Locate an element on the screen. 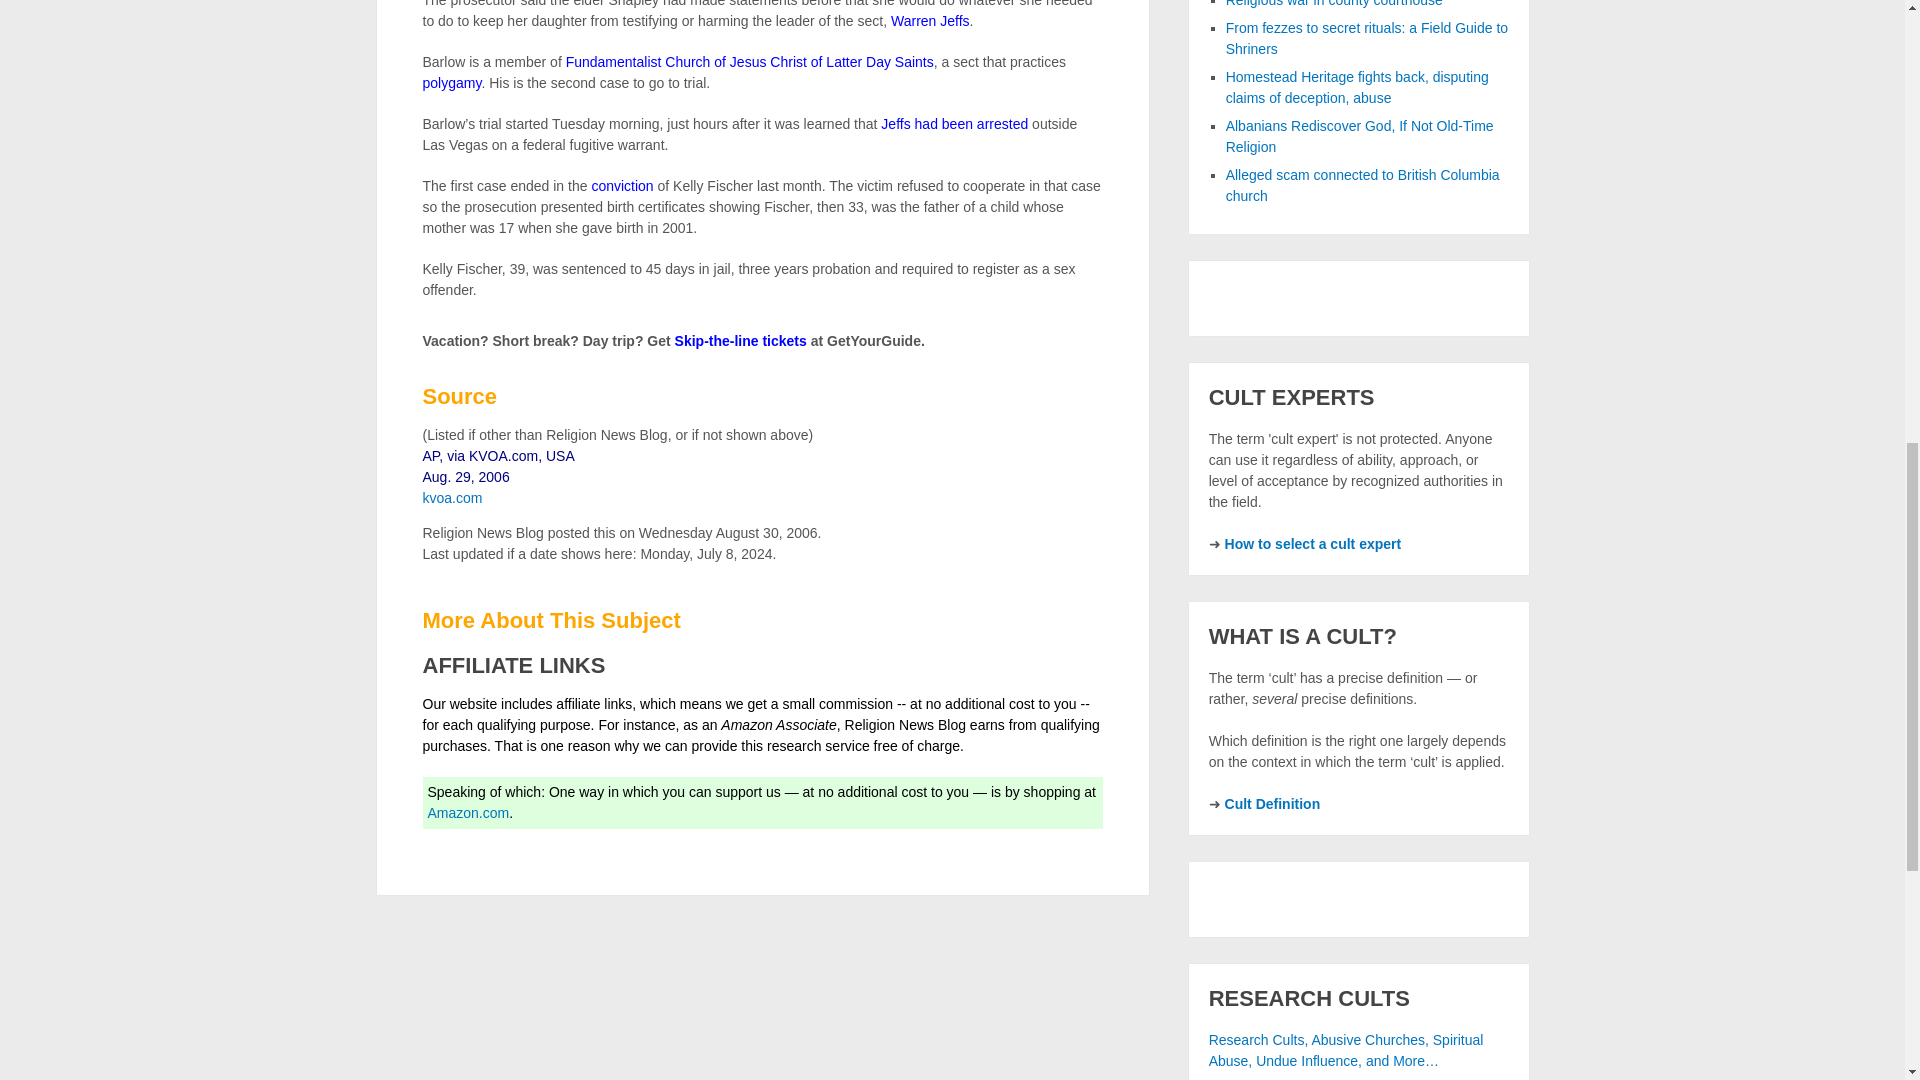 The height and width of the screenshot is (1080, 1920). From fezzes to secret rituals: a Field Guide to Shriners is located at coordinates (1366, 38).